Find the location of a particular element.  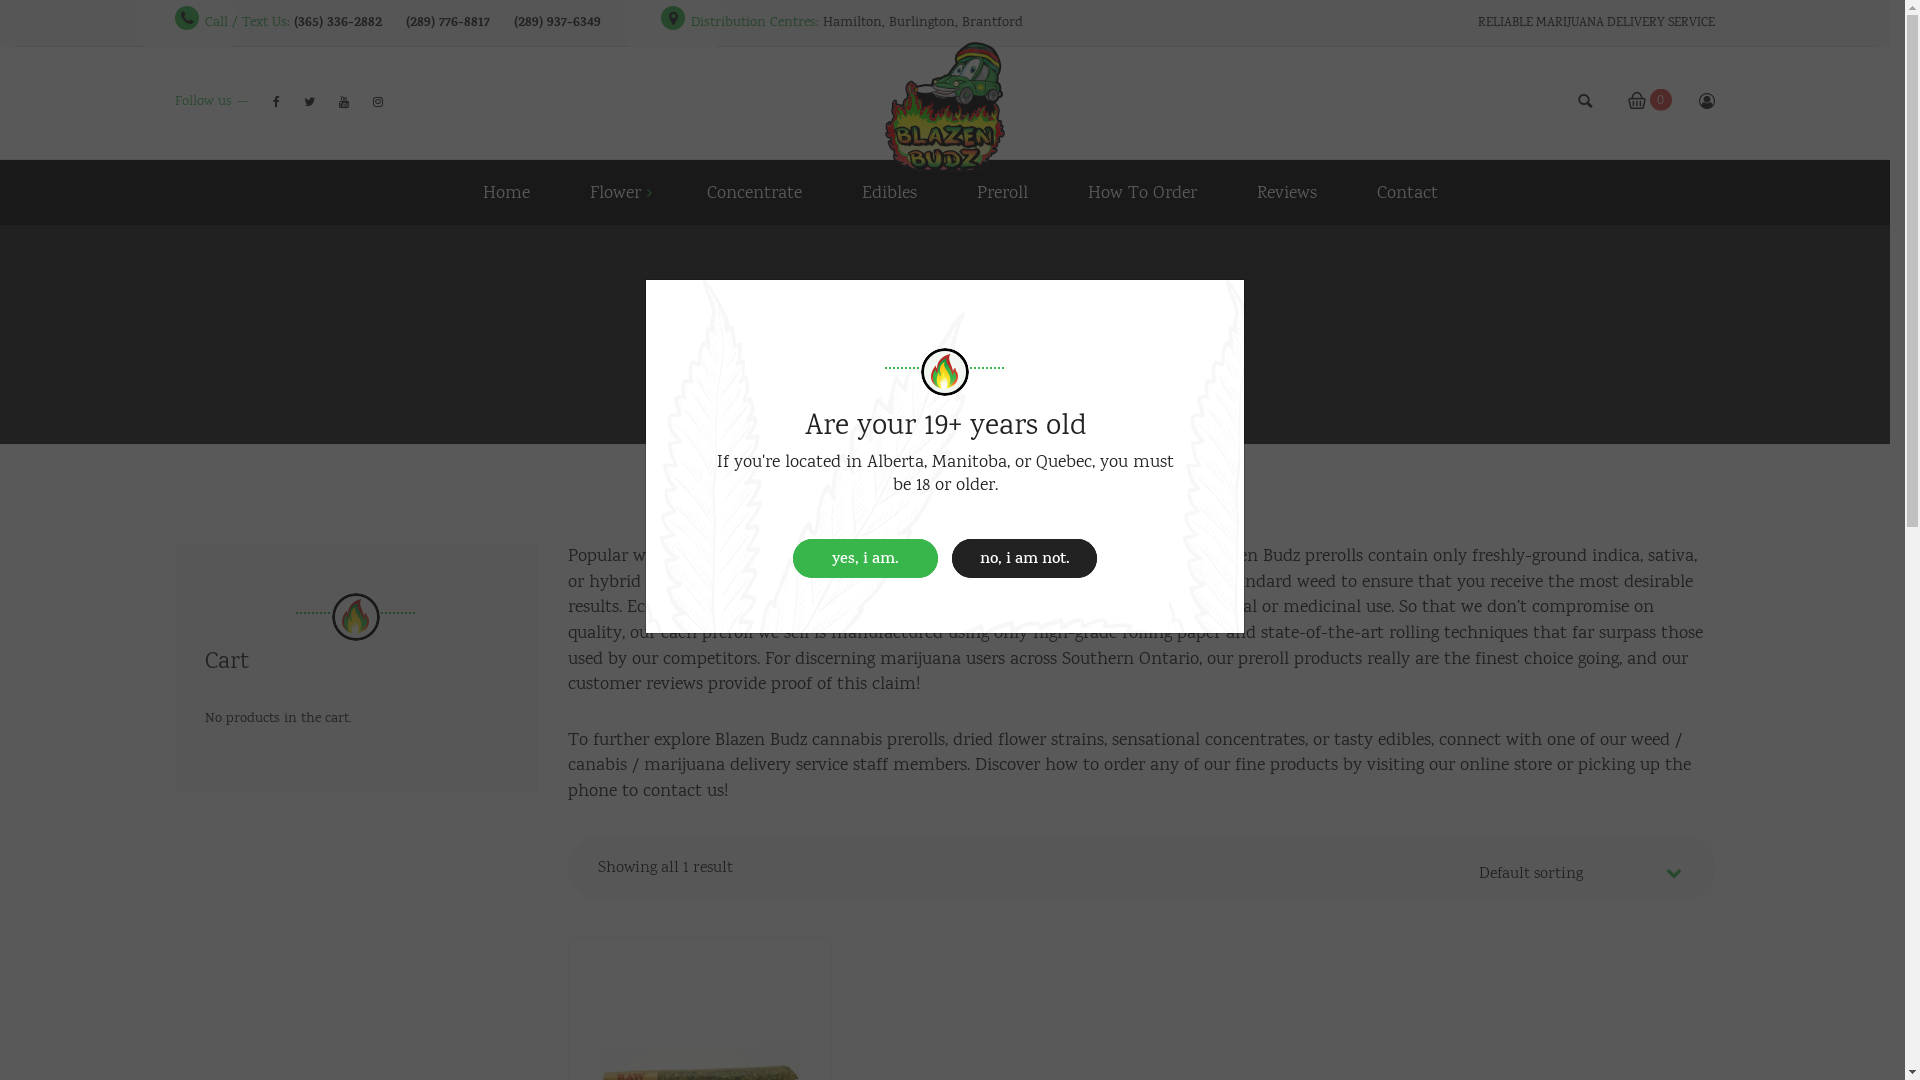

0 is located at coordinates (1648, 104).